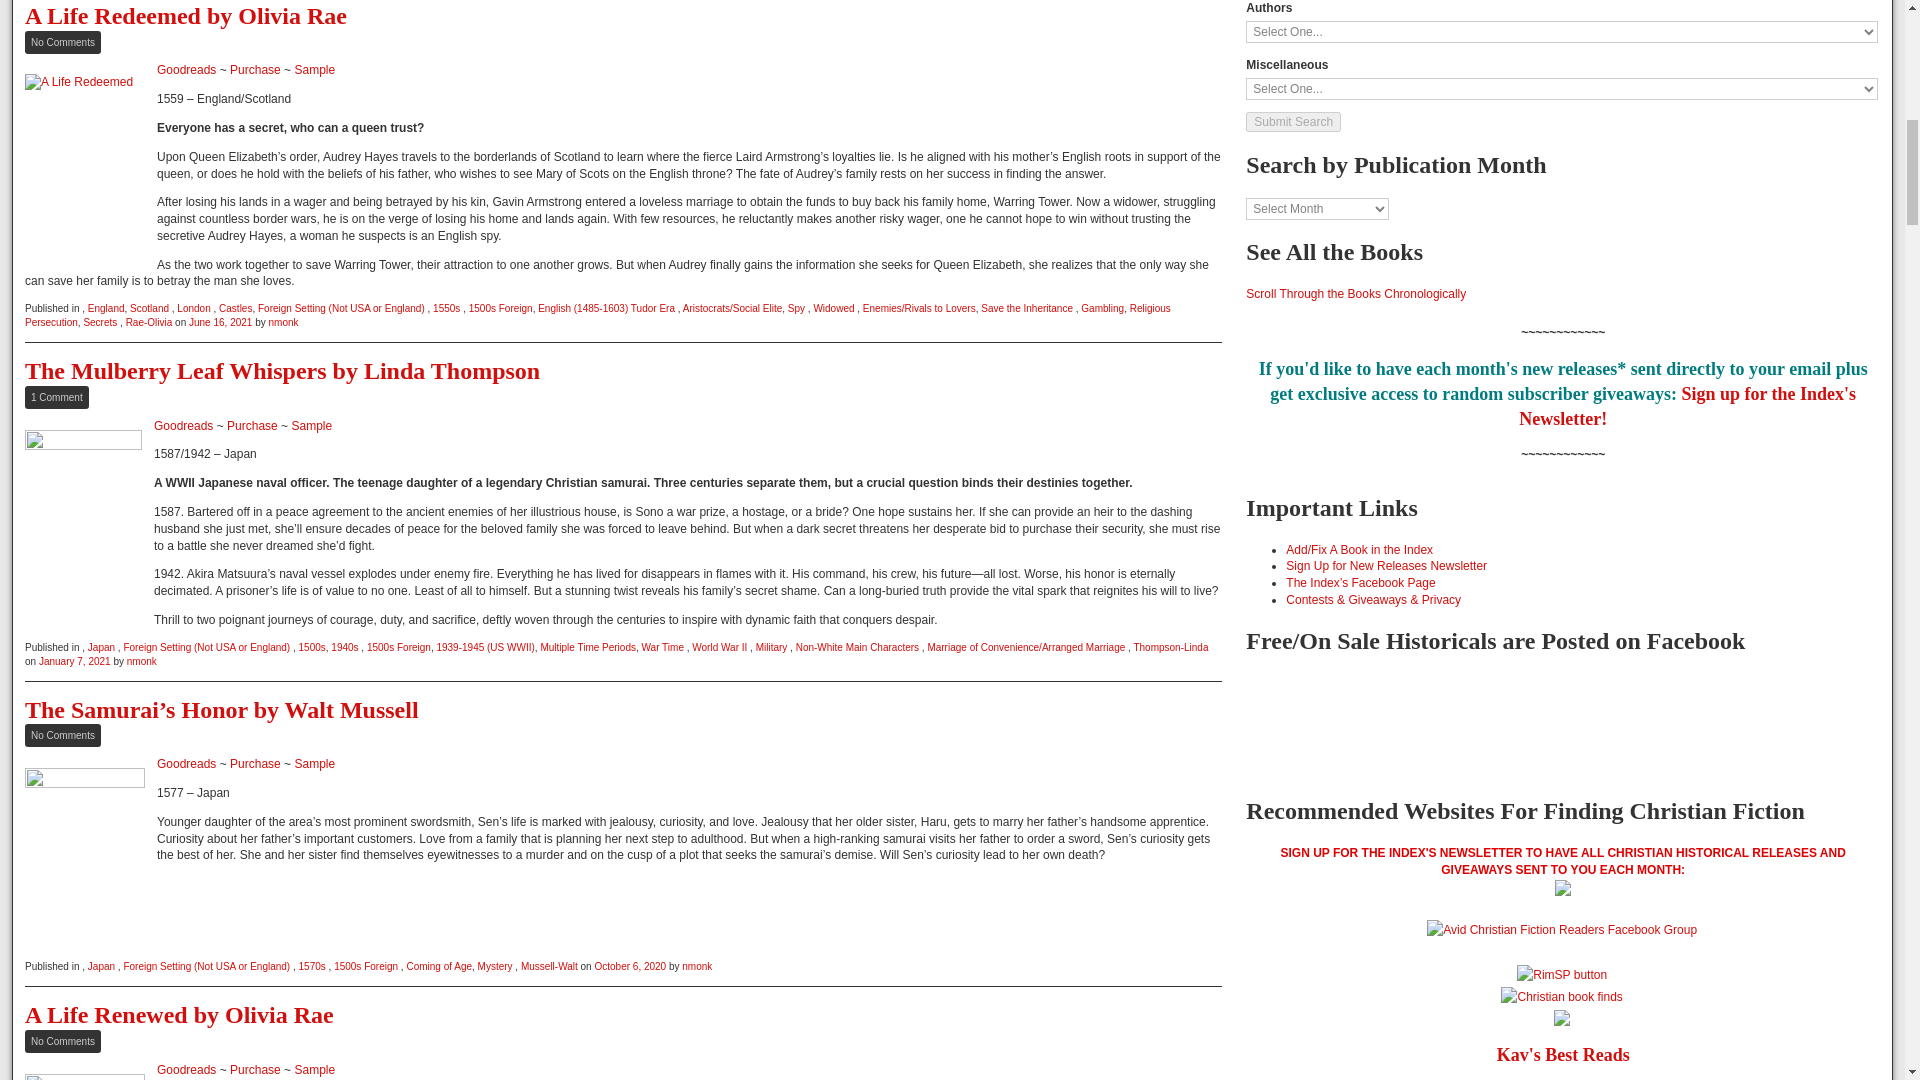 This screenshot has height=1080, width=1920. Describe the element at coordinates (84, 1076) in the screenshot. I see `read` at that location.